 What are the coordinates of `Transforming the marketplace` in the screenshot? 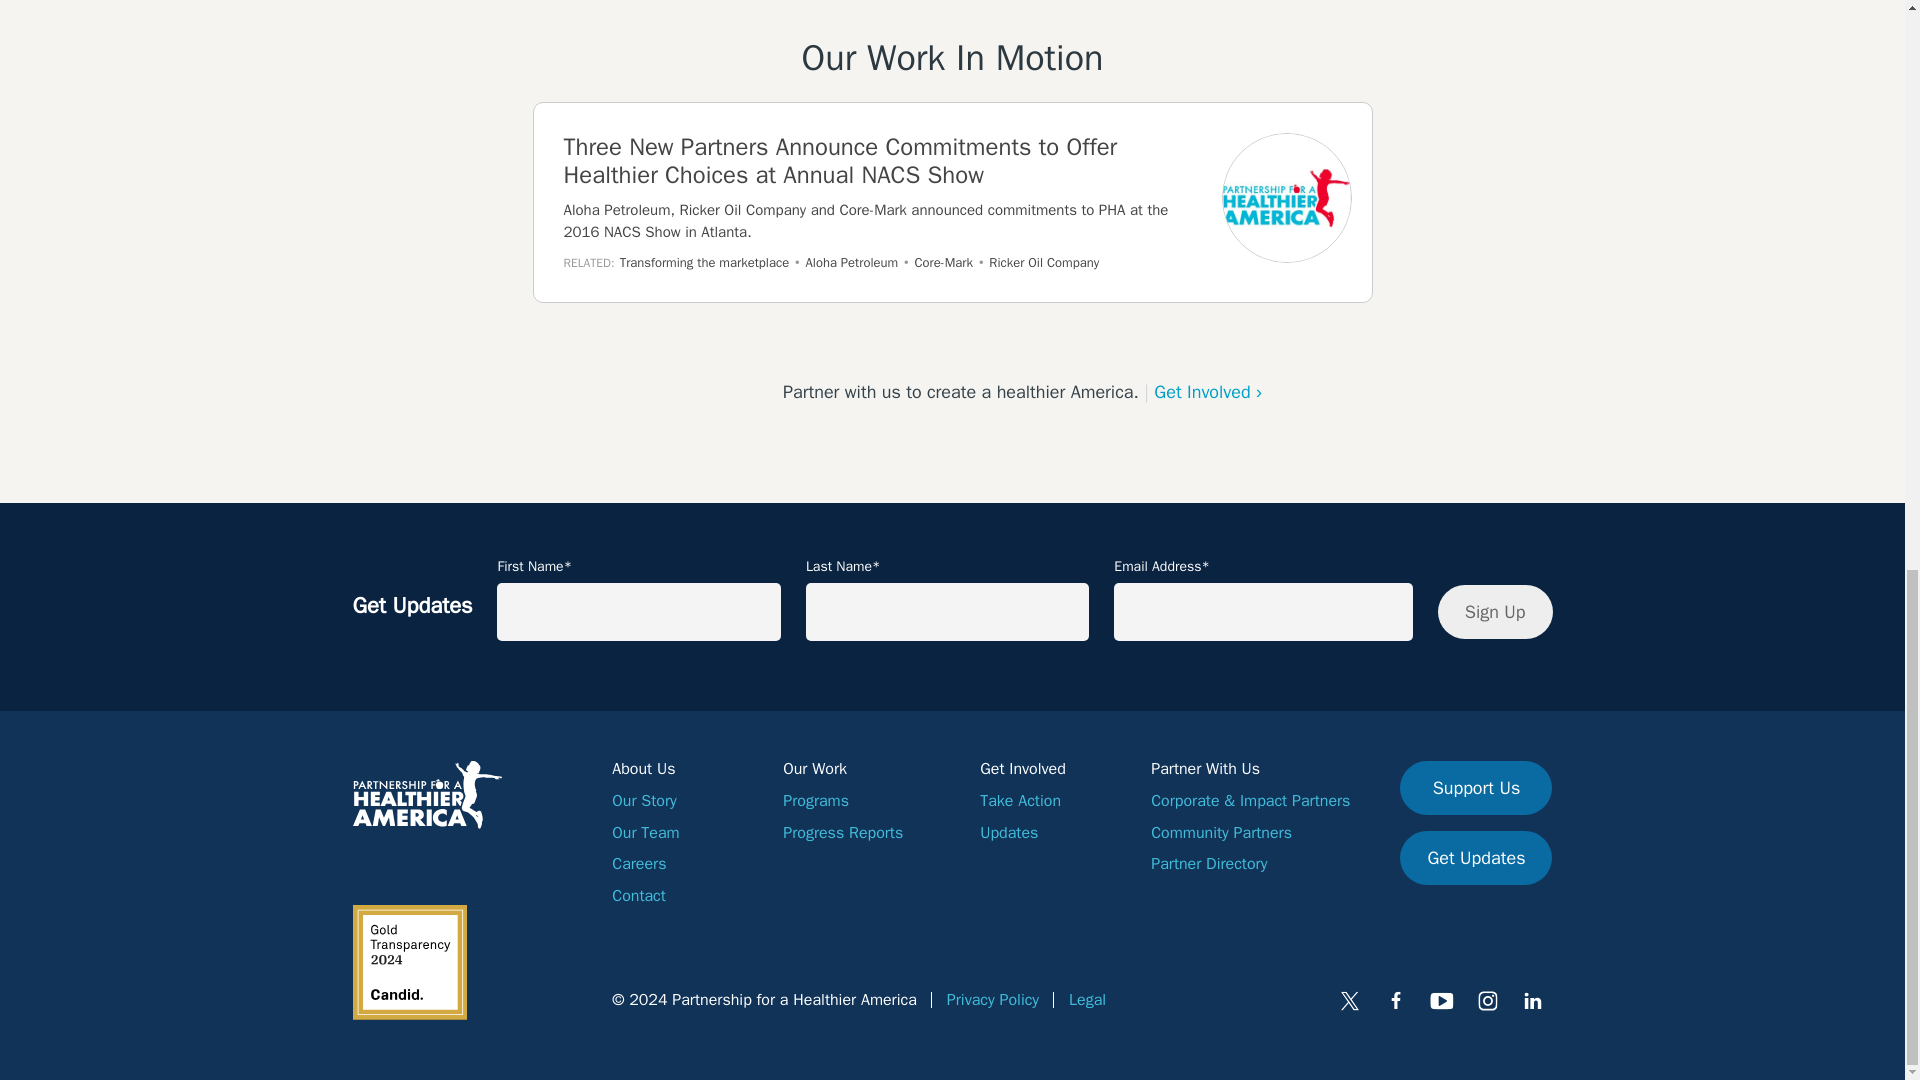 It's located at (704, 262).